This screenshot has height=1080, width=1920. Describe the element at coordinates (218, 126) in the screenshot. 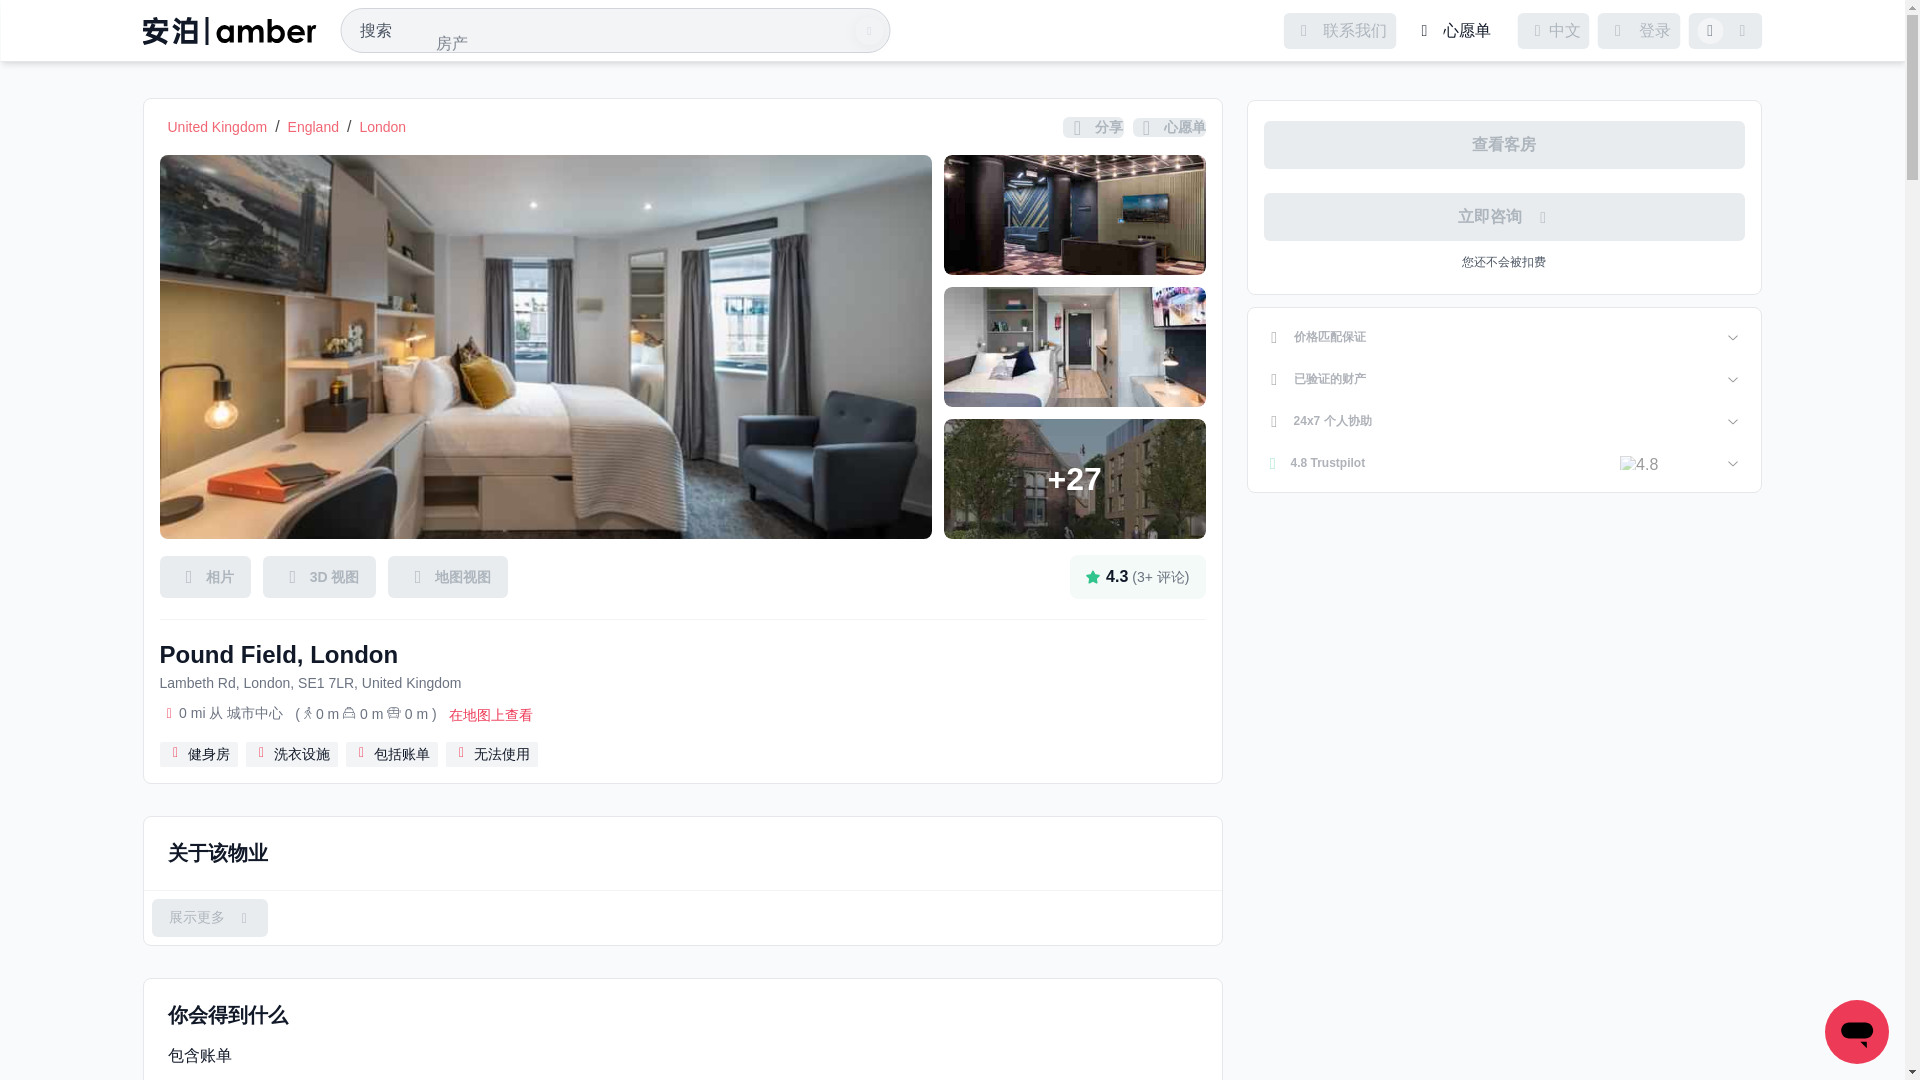

I see `United Kingdom` at that location.